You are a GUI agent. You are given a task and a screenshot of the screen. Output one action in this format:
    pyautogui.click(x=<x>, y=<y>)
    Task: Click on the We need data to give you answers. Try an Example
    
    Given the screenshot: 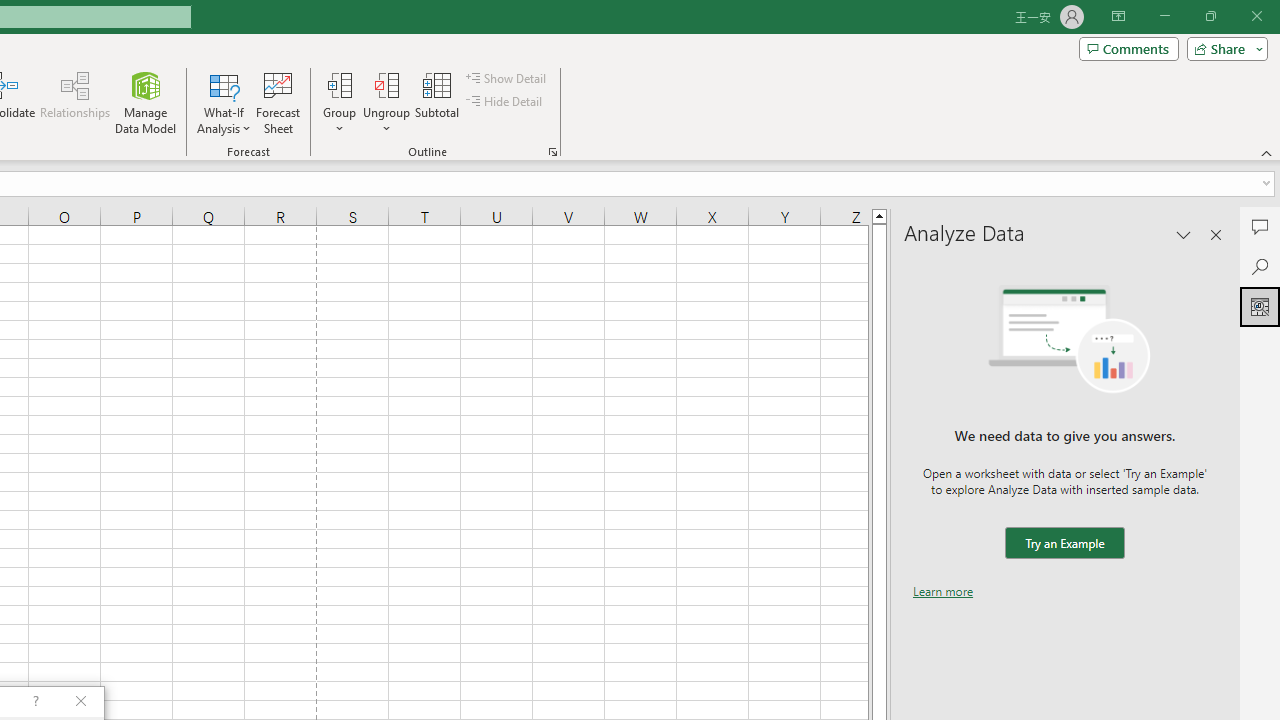 What is the action you would take?
    pyautogui.click(x=1064, y=544)
    